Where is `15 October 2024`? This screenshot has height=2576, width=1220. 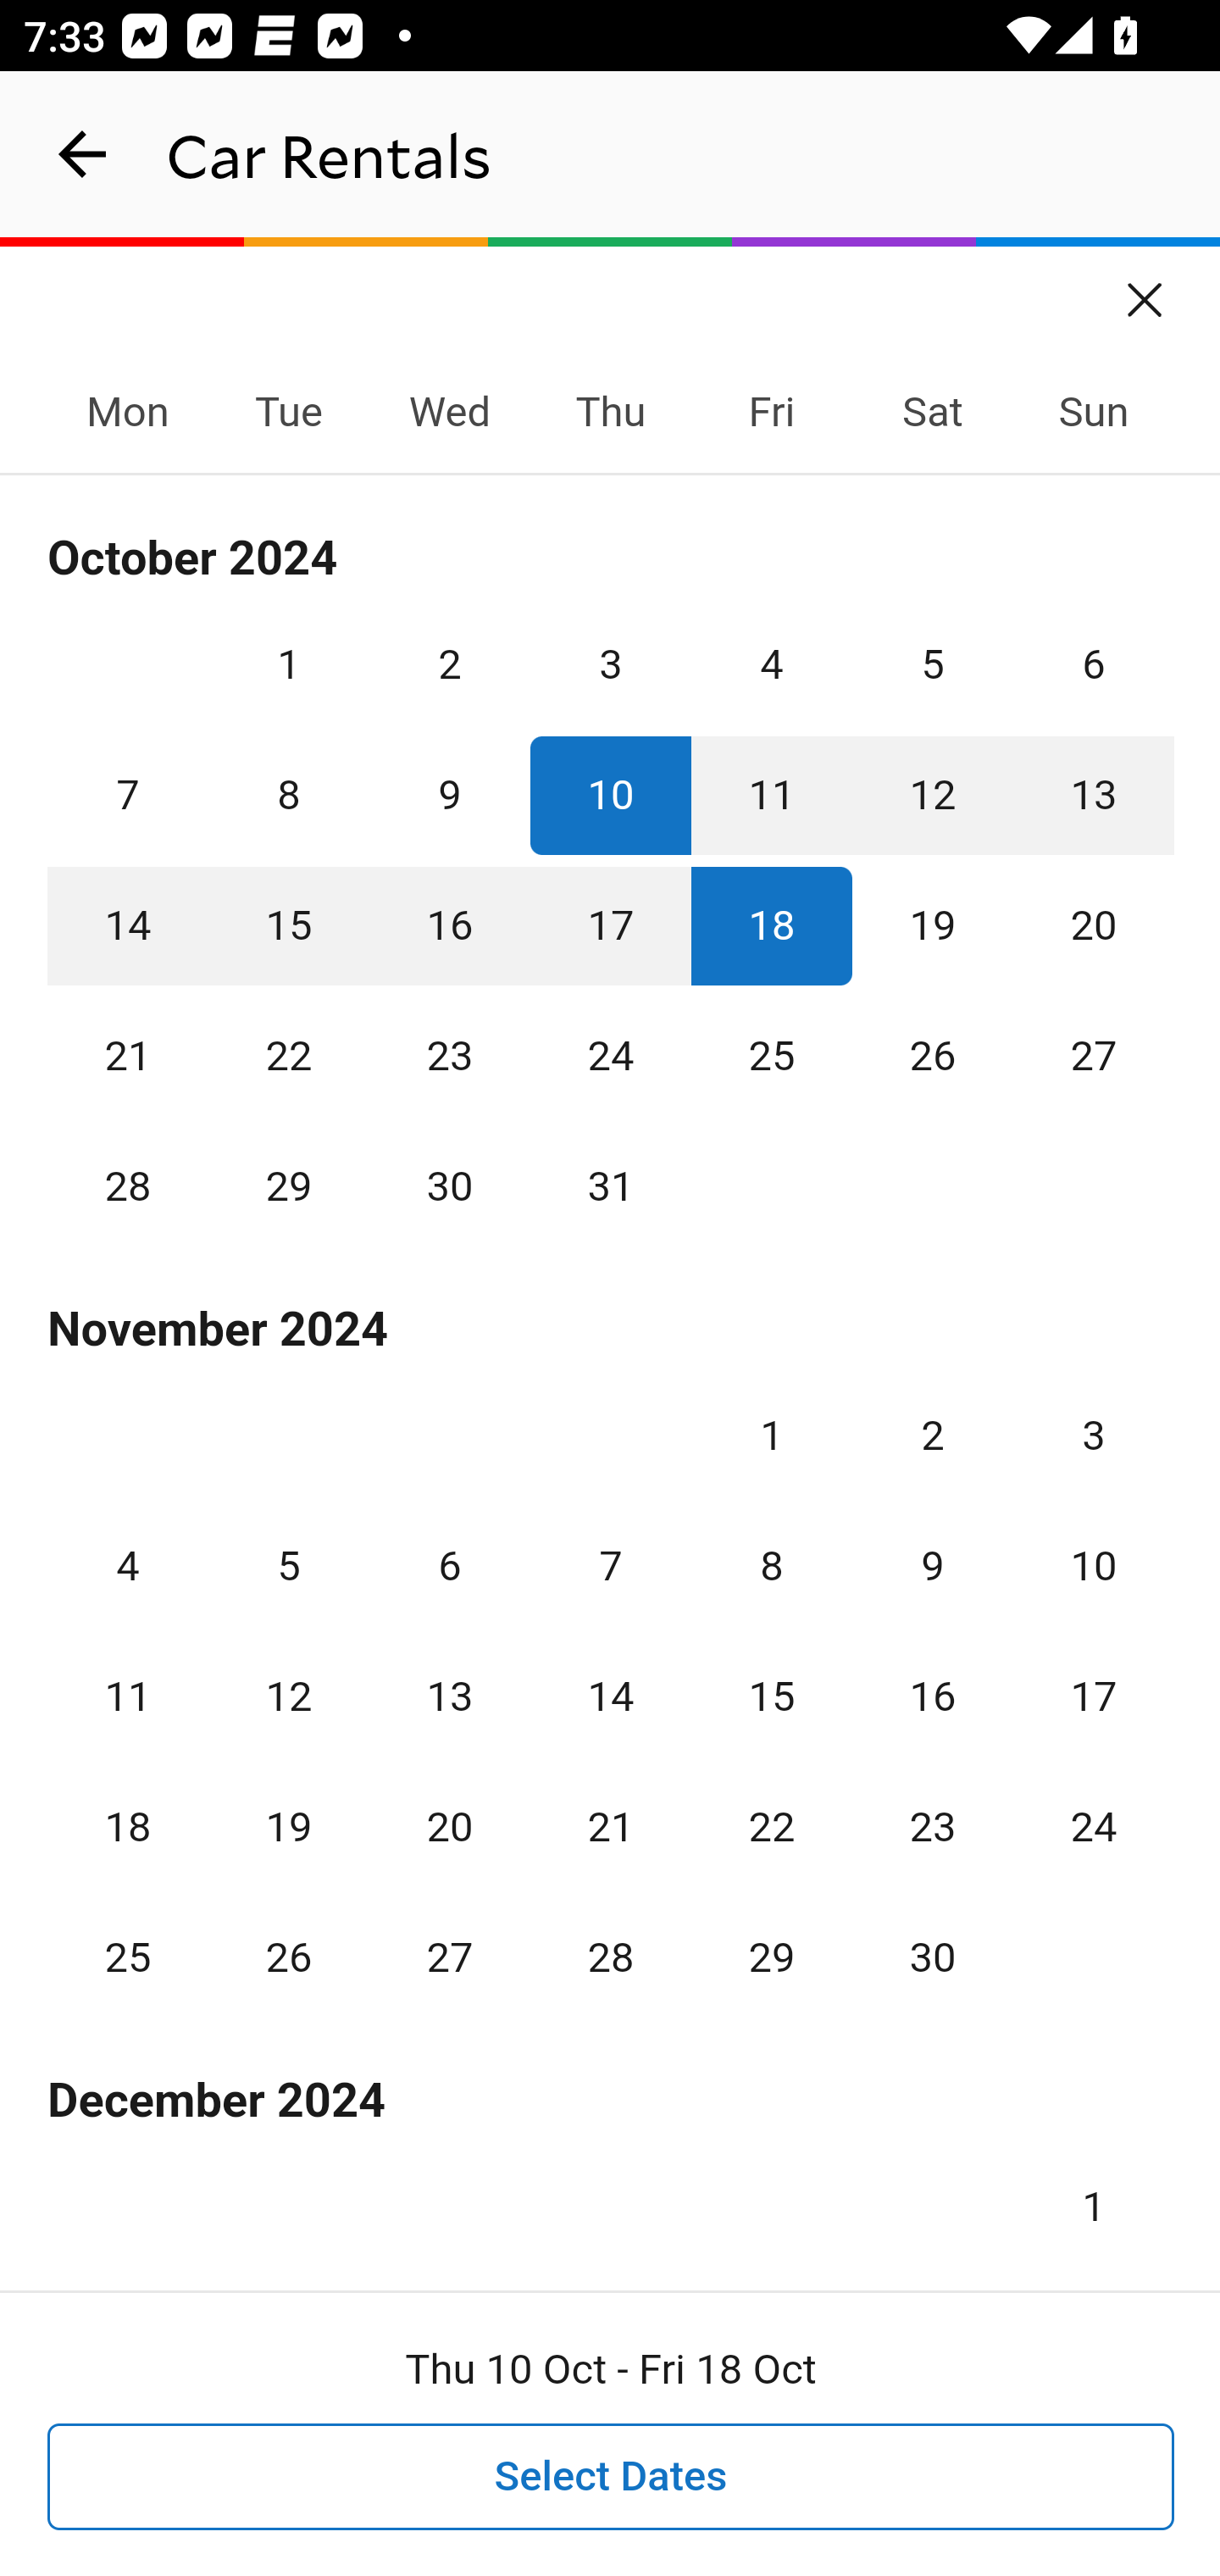
15 October 2024 is located at coordinates (288, 925).